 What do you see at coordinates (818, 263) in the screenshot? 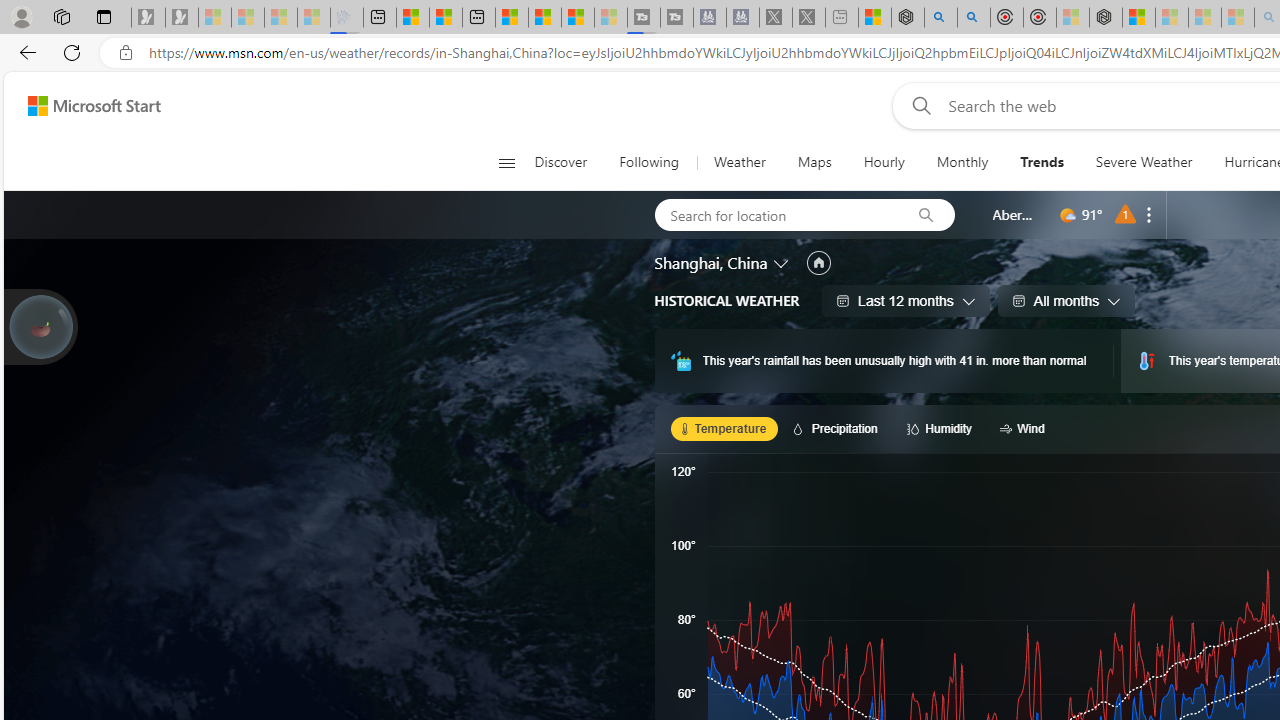
I see `Set as primary location` at bounding box center [818, 263].